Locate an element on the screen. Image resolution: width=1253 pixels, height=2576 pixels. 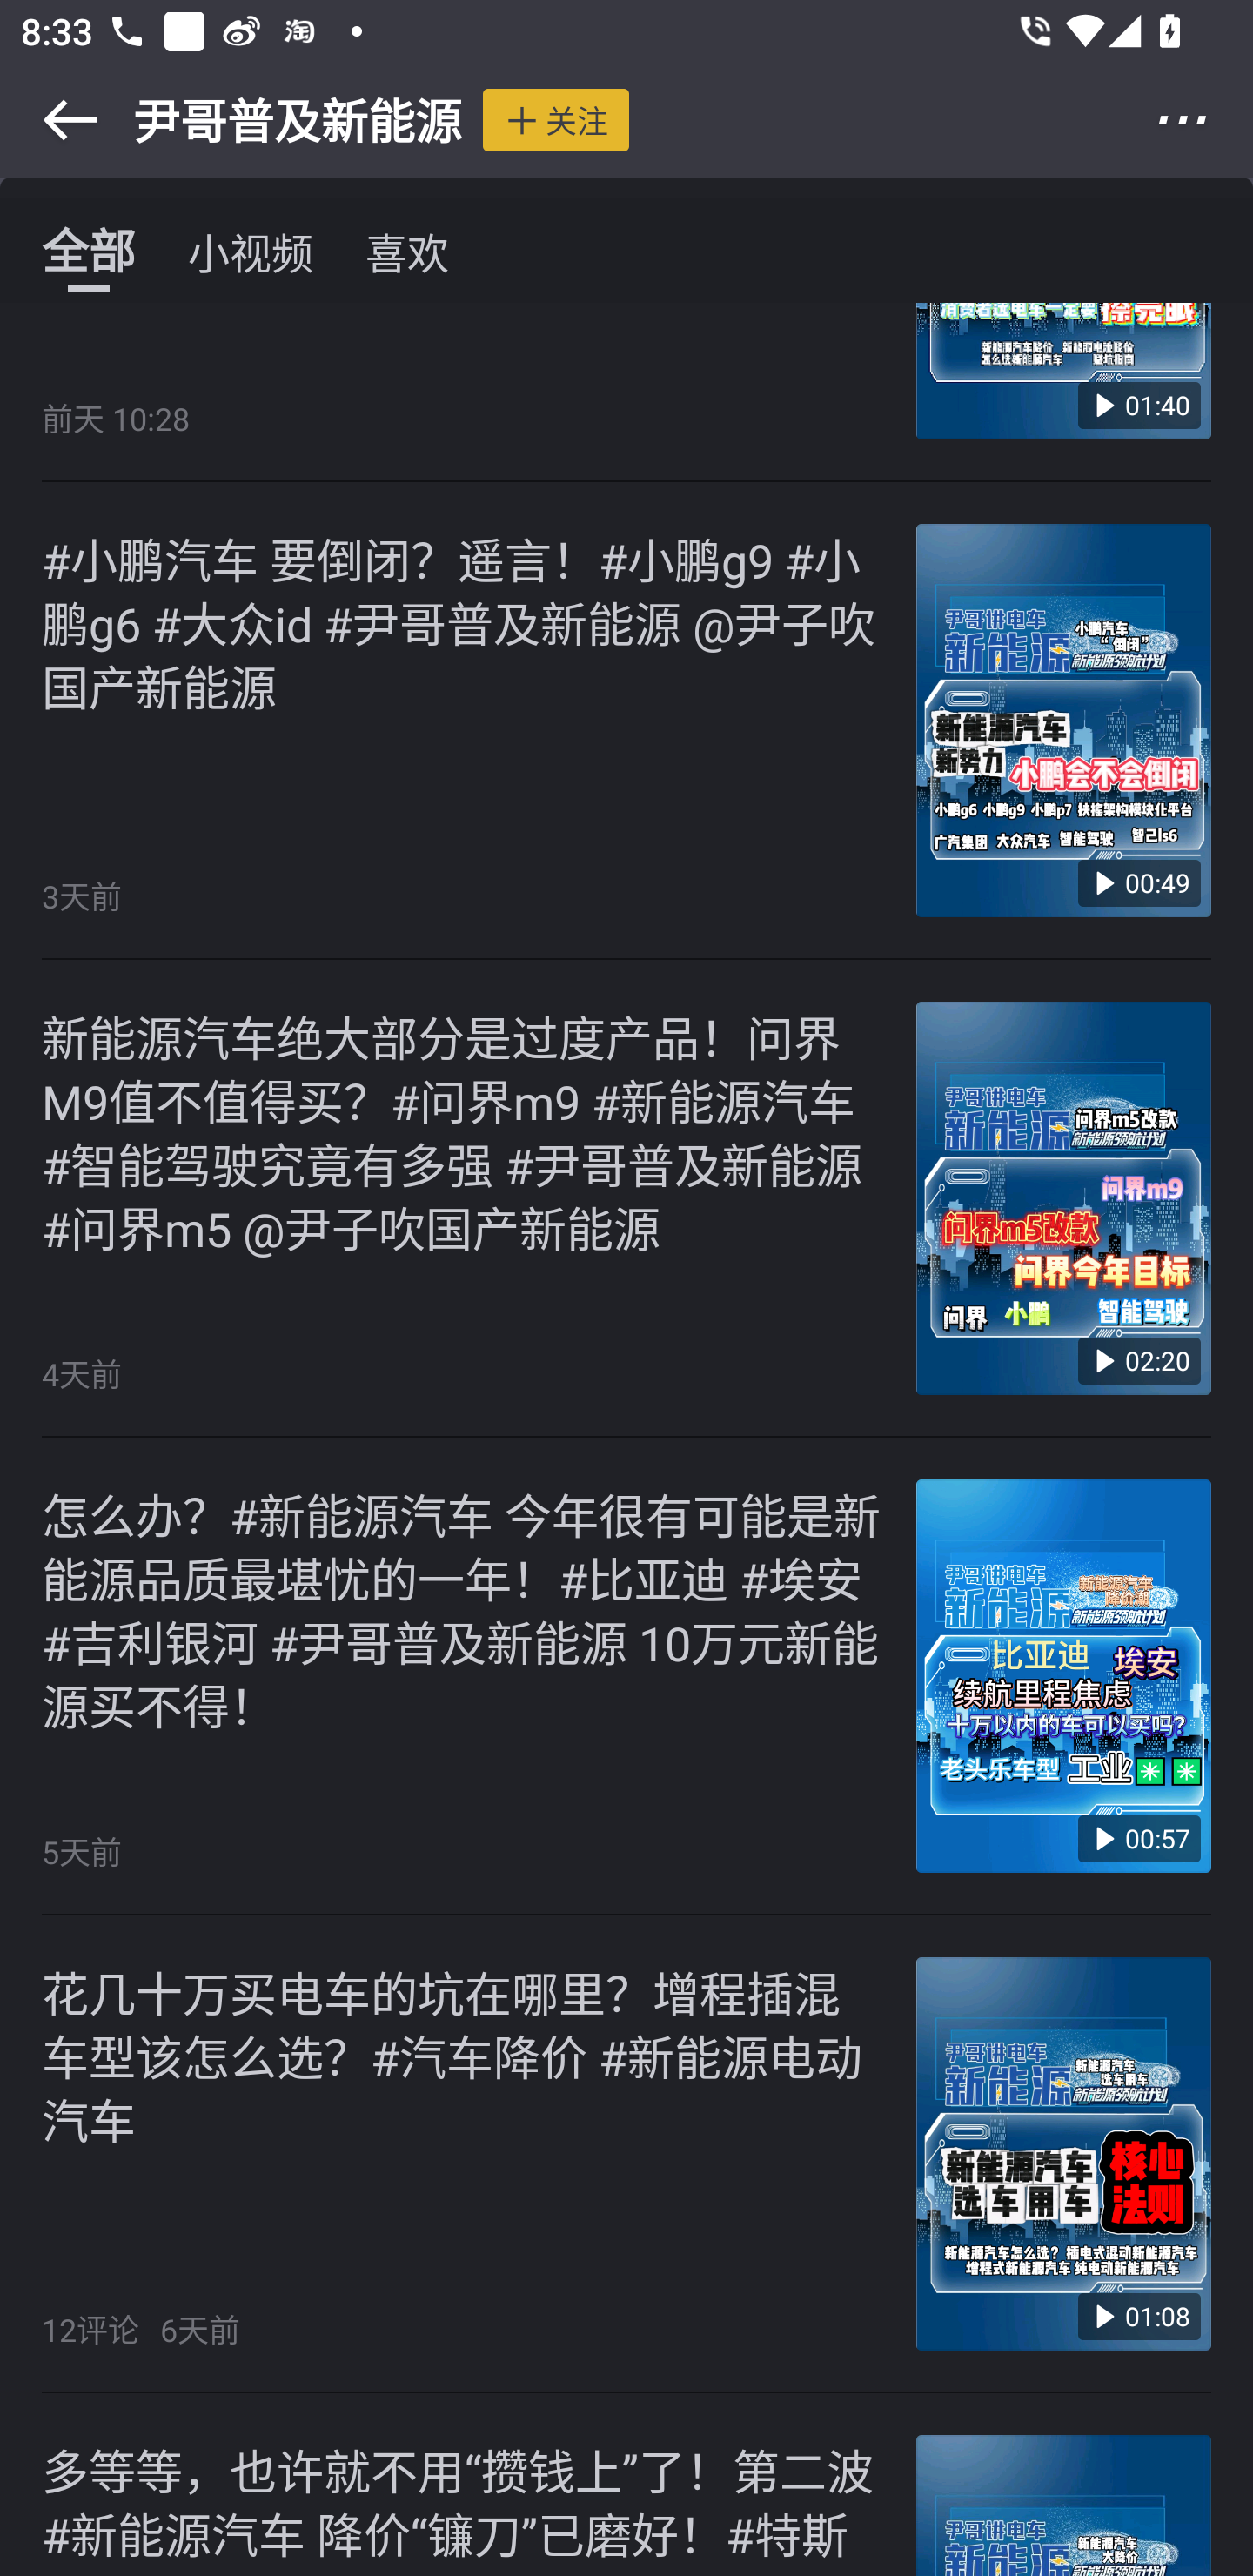
 is located at coordinates (50, 120).